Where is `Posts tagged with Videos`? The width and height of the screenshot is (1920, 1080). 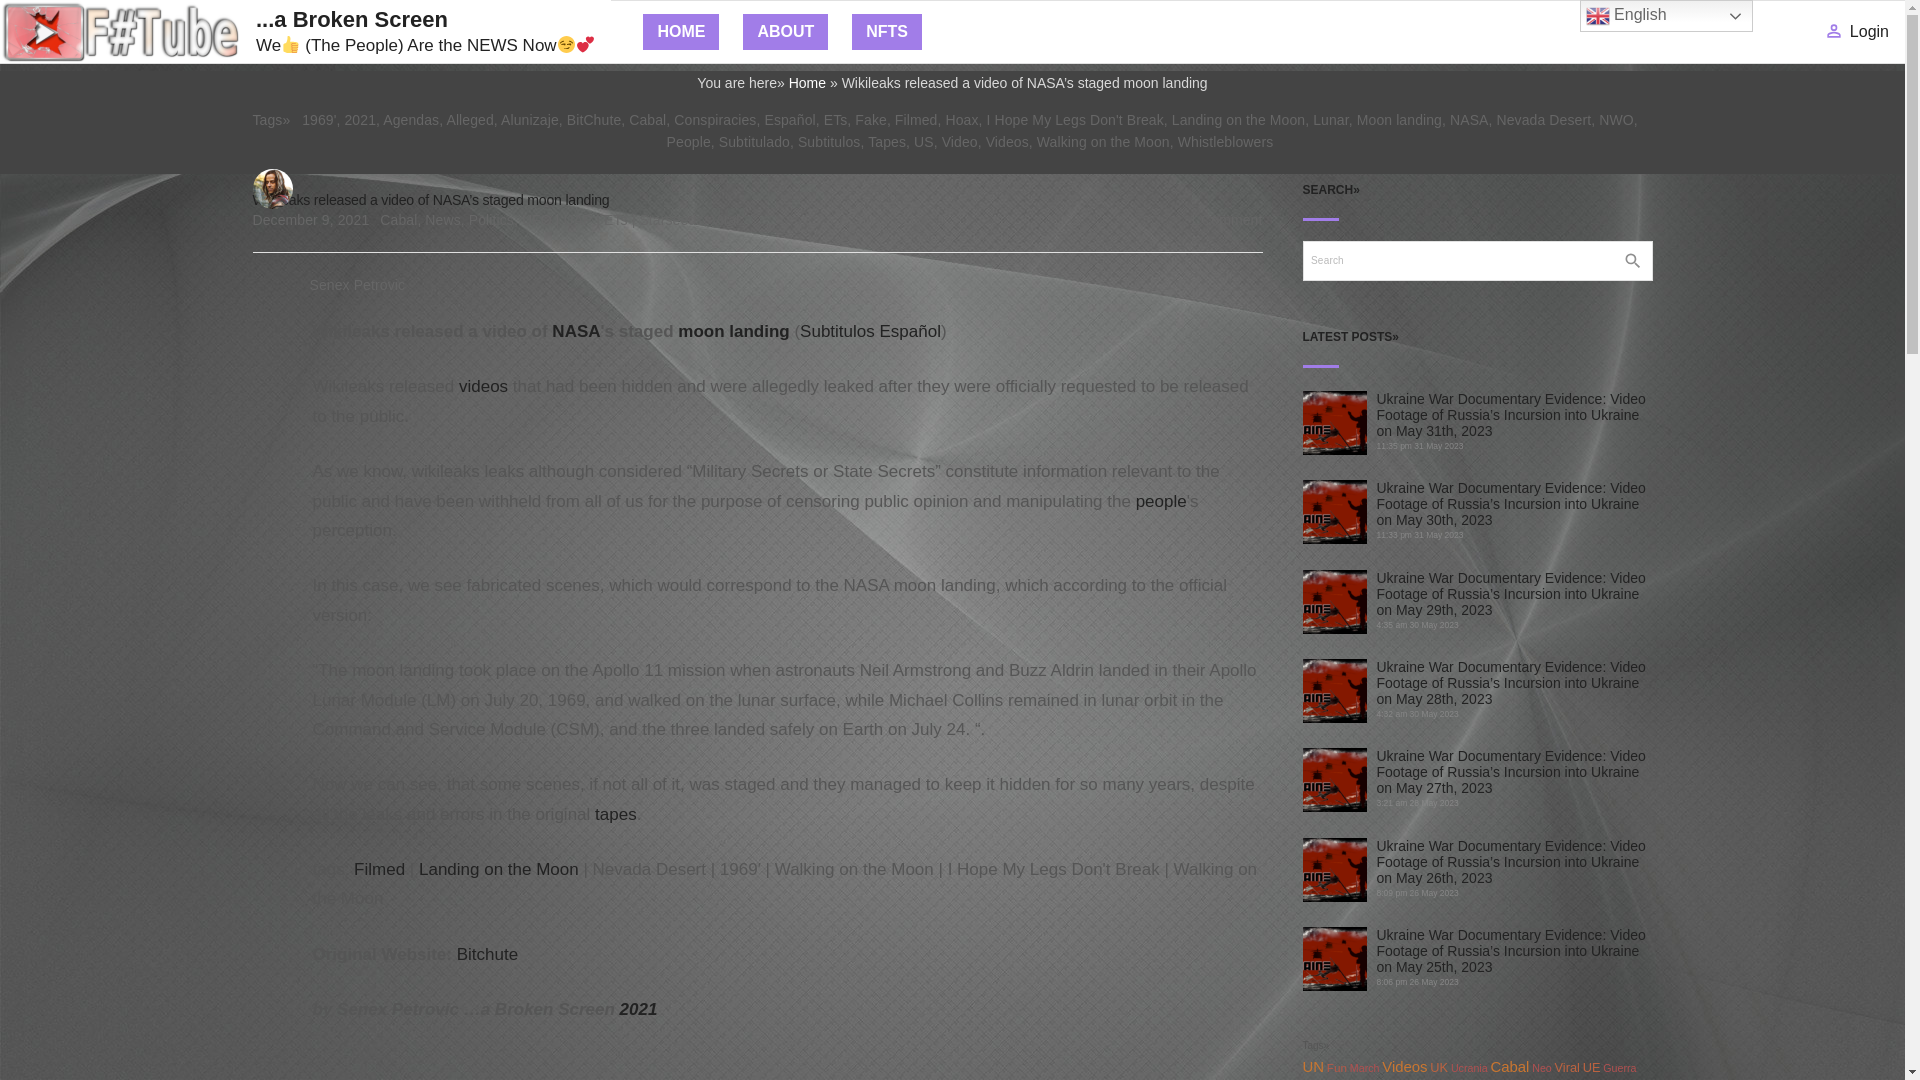
Posts tagged with Videos is located at coordinates (483, 386).